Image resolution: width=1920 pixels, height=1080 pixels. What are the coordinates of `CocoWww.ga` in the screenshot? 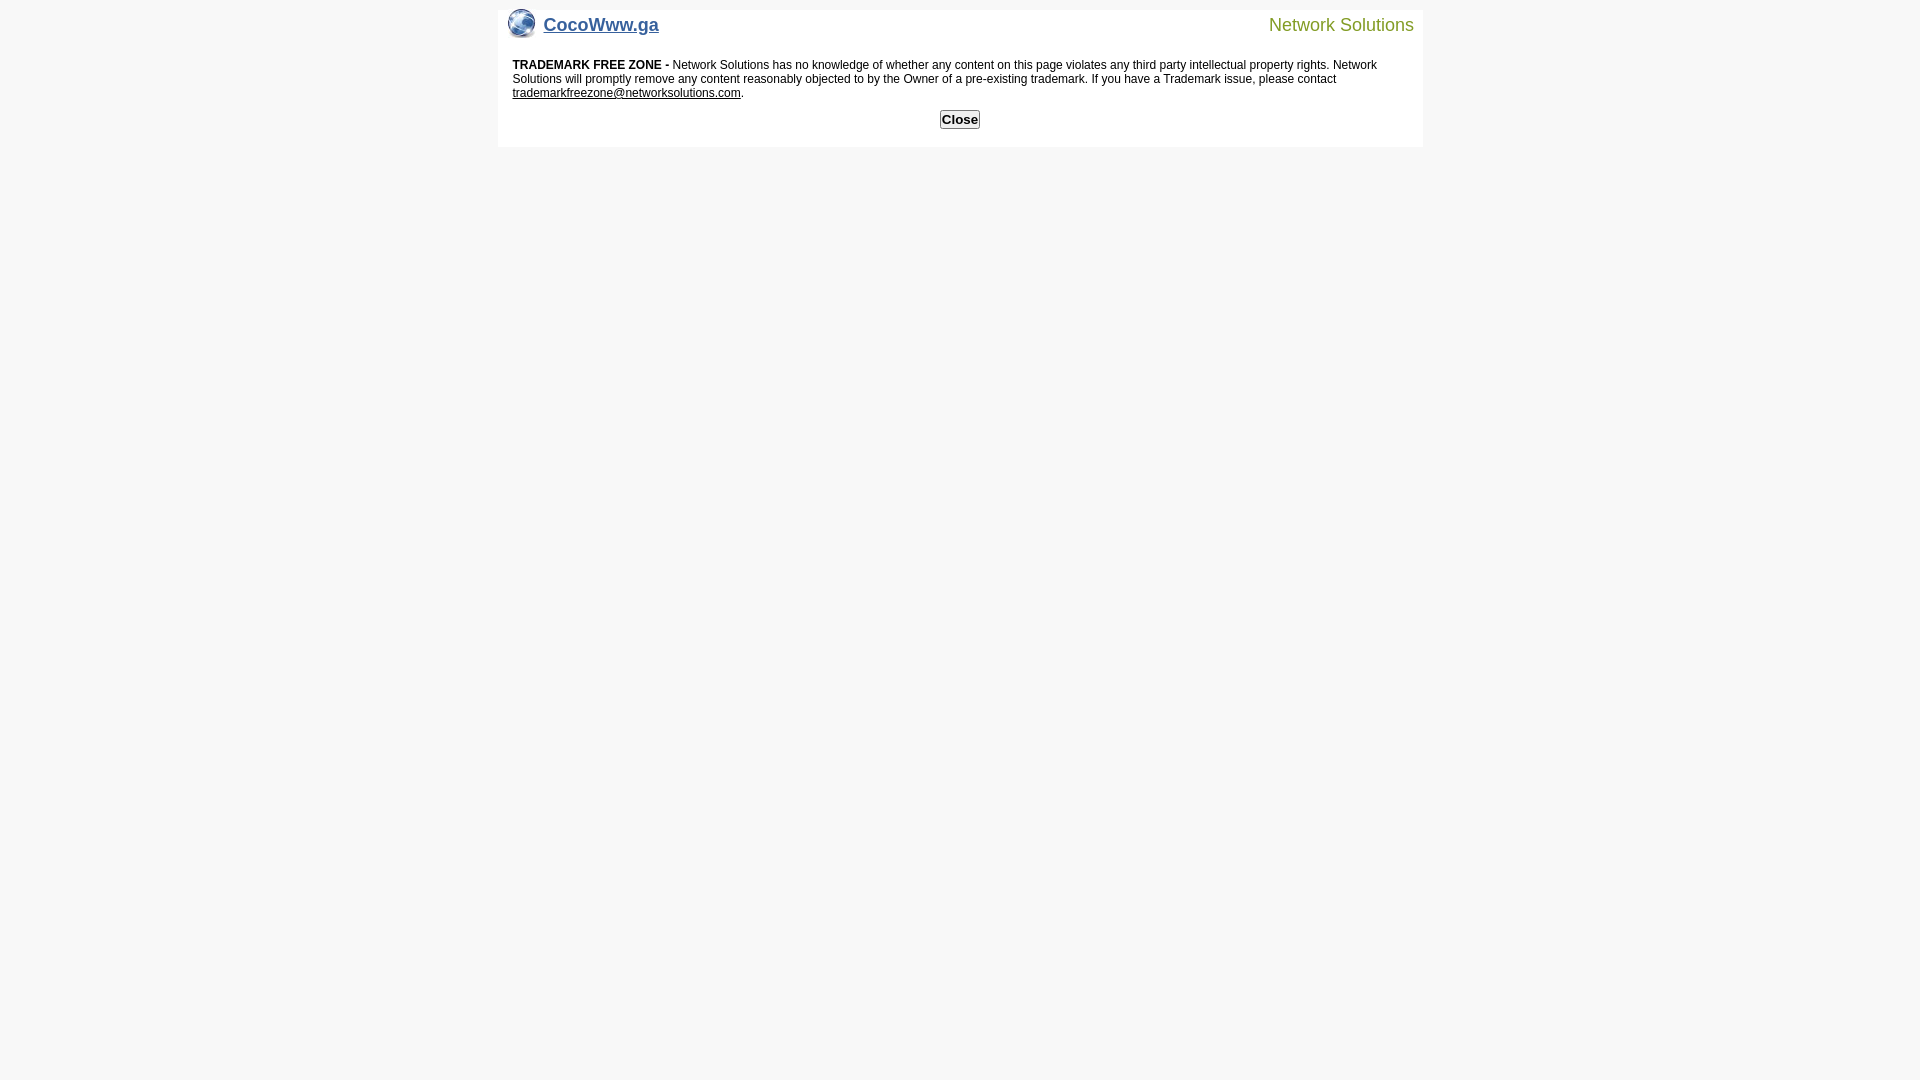 It's located at (584, 30).